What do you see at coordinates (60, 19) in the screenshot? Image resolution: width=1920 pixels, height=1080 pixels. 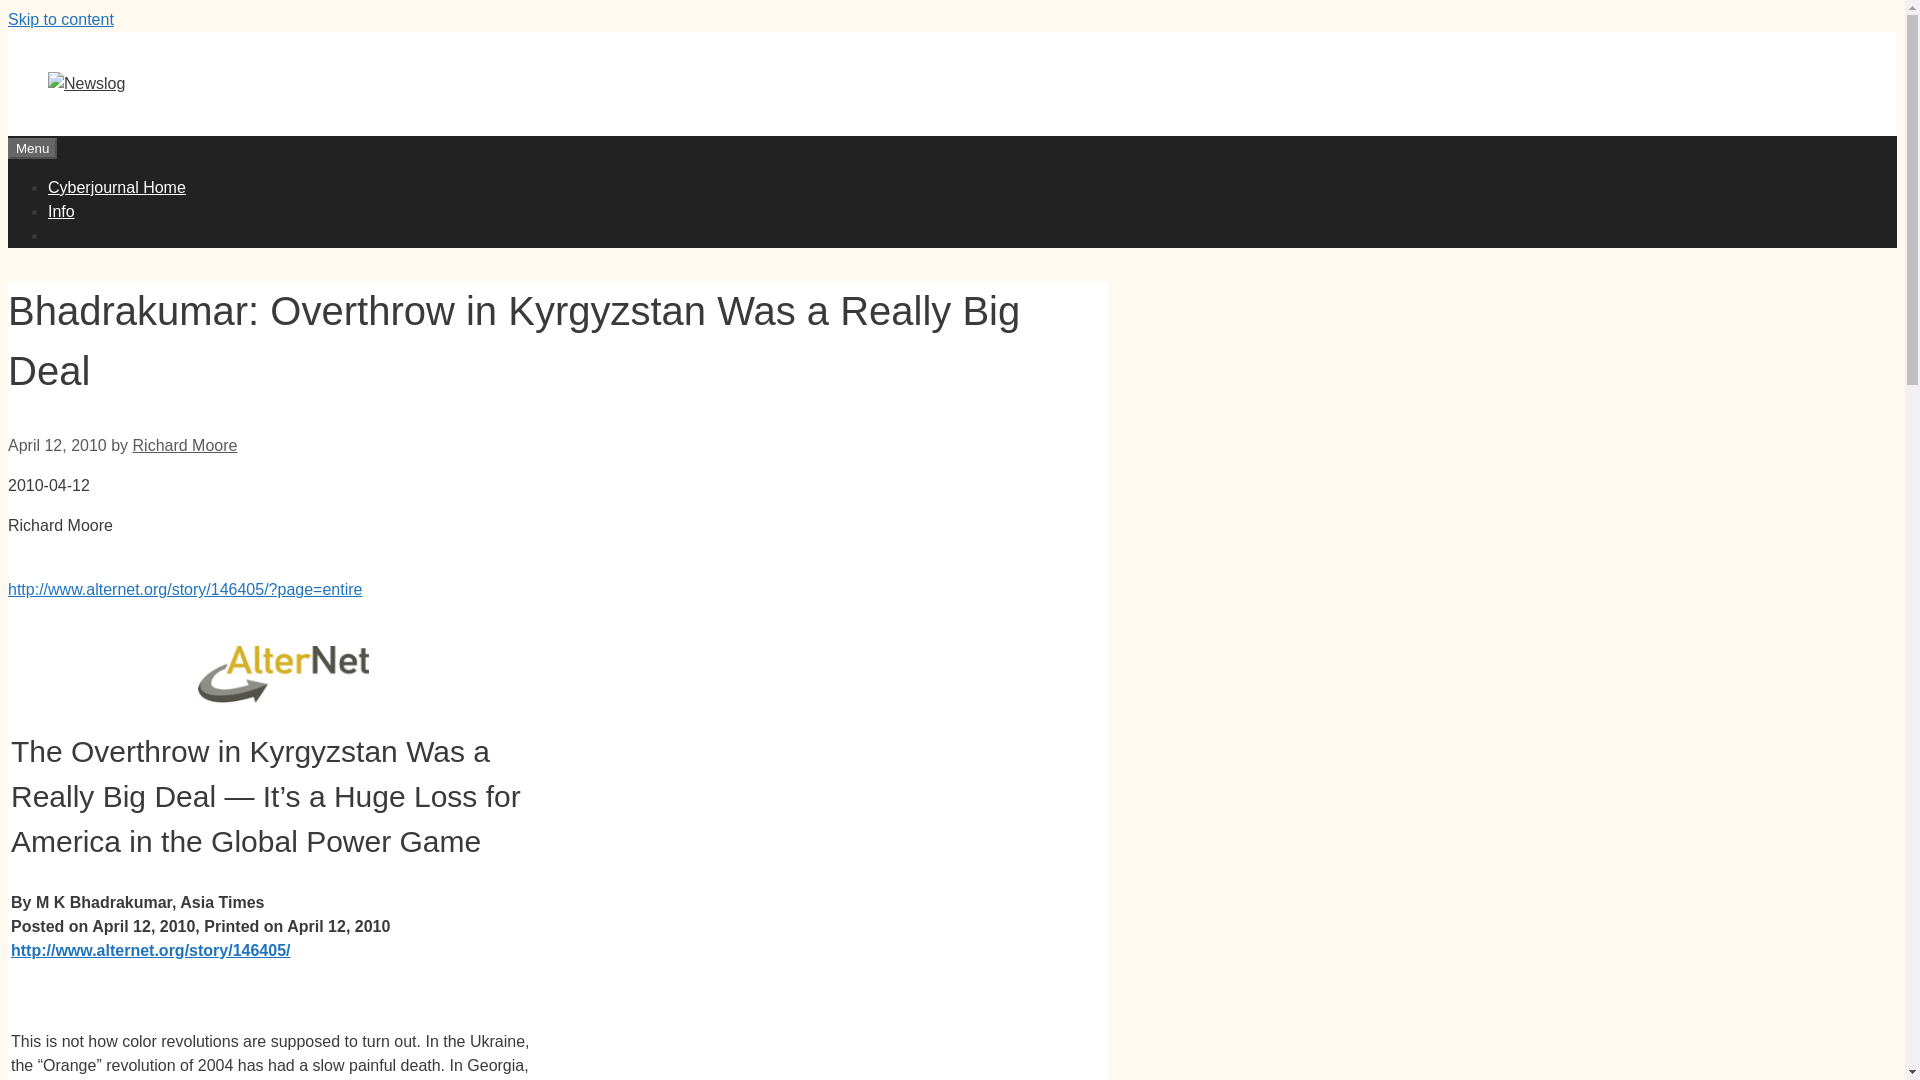 I see `Skip to content` at bounding box center [60, 19].